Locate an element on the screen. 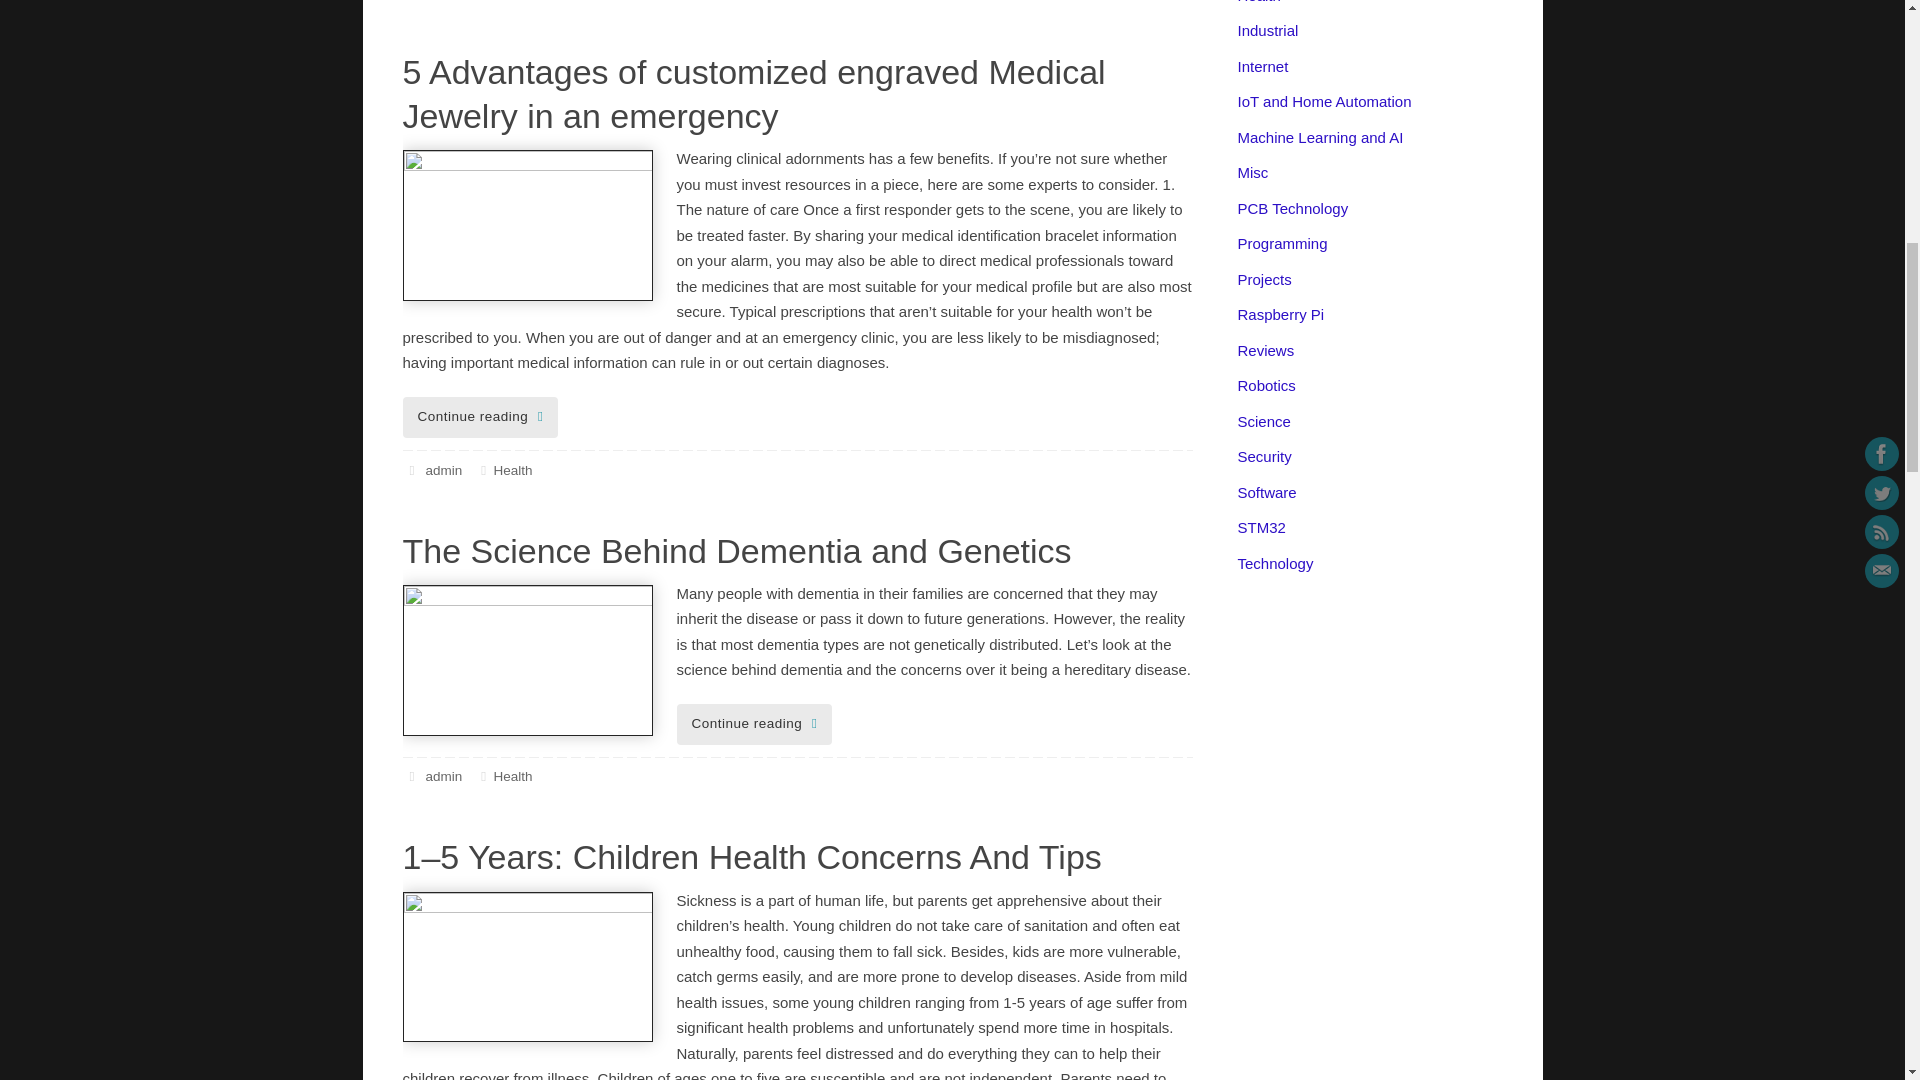 This screenshot has width=1920, height=1080. Continue reading is located at coordinates (753, 724).